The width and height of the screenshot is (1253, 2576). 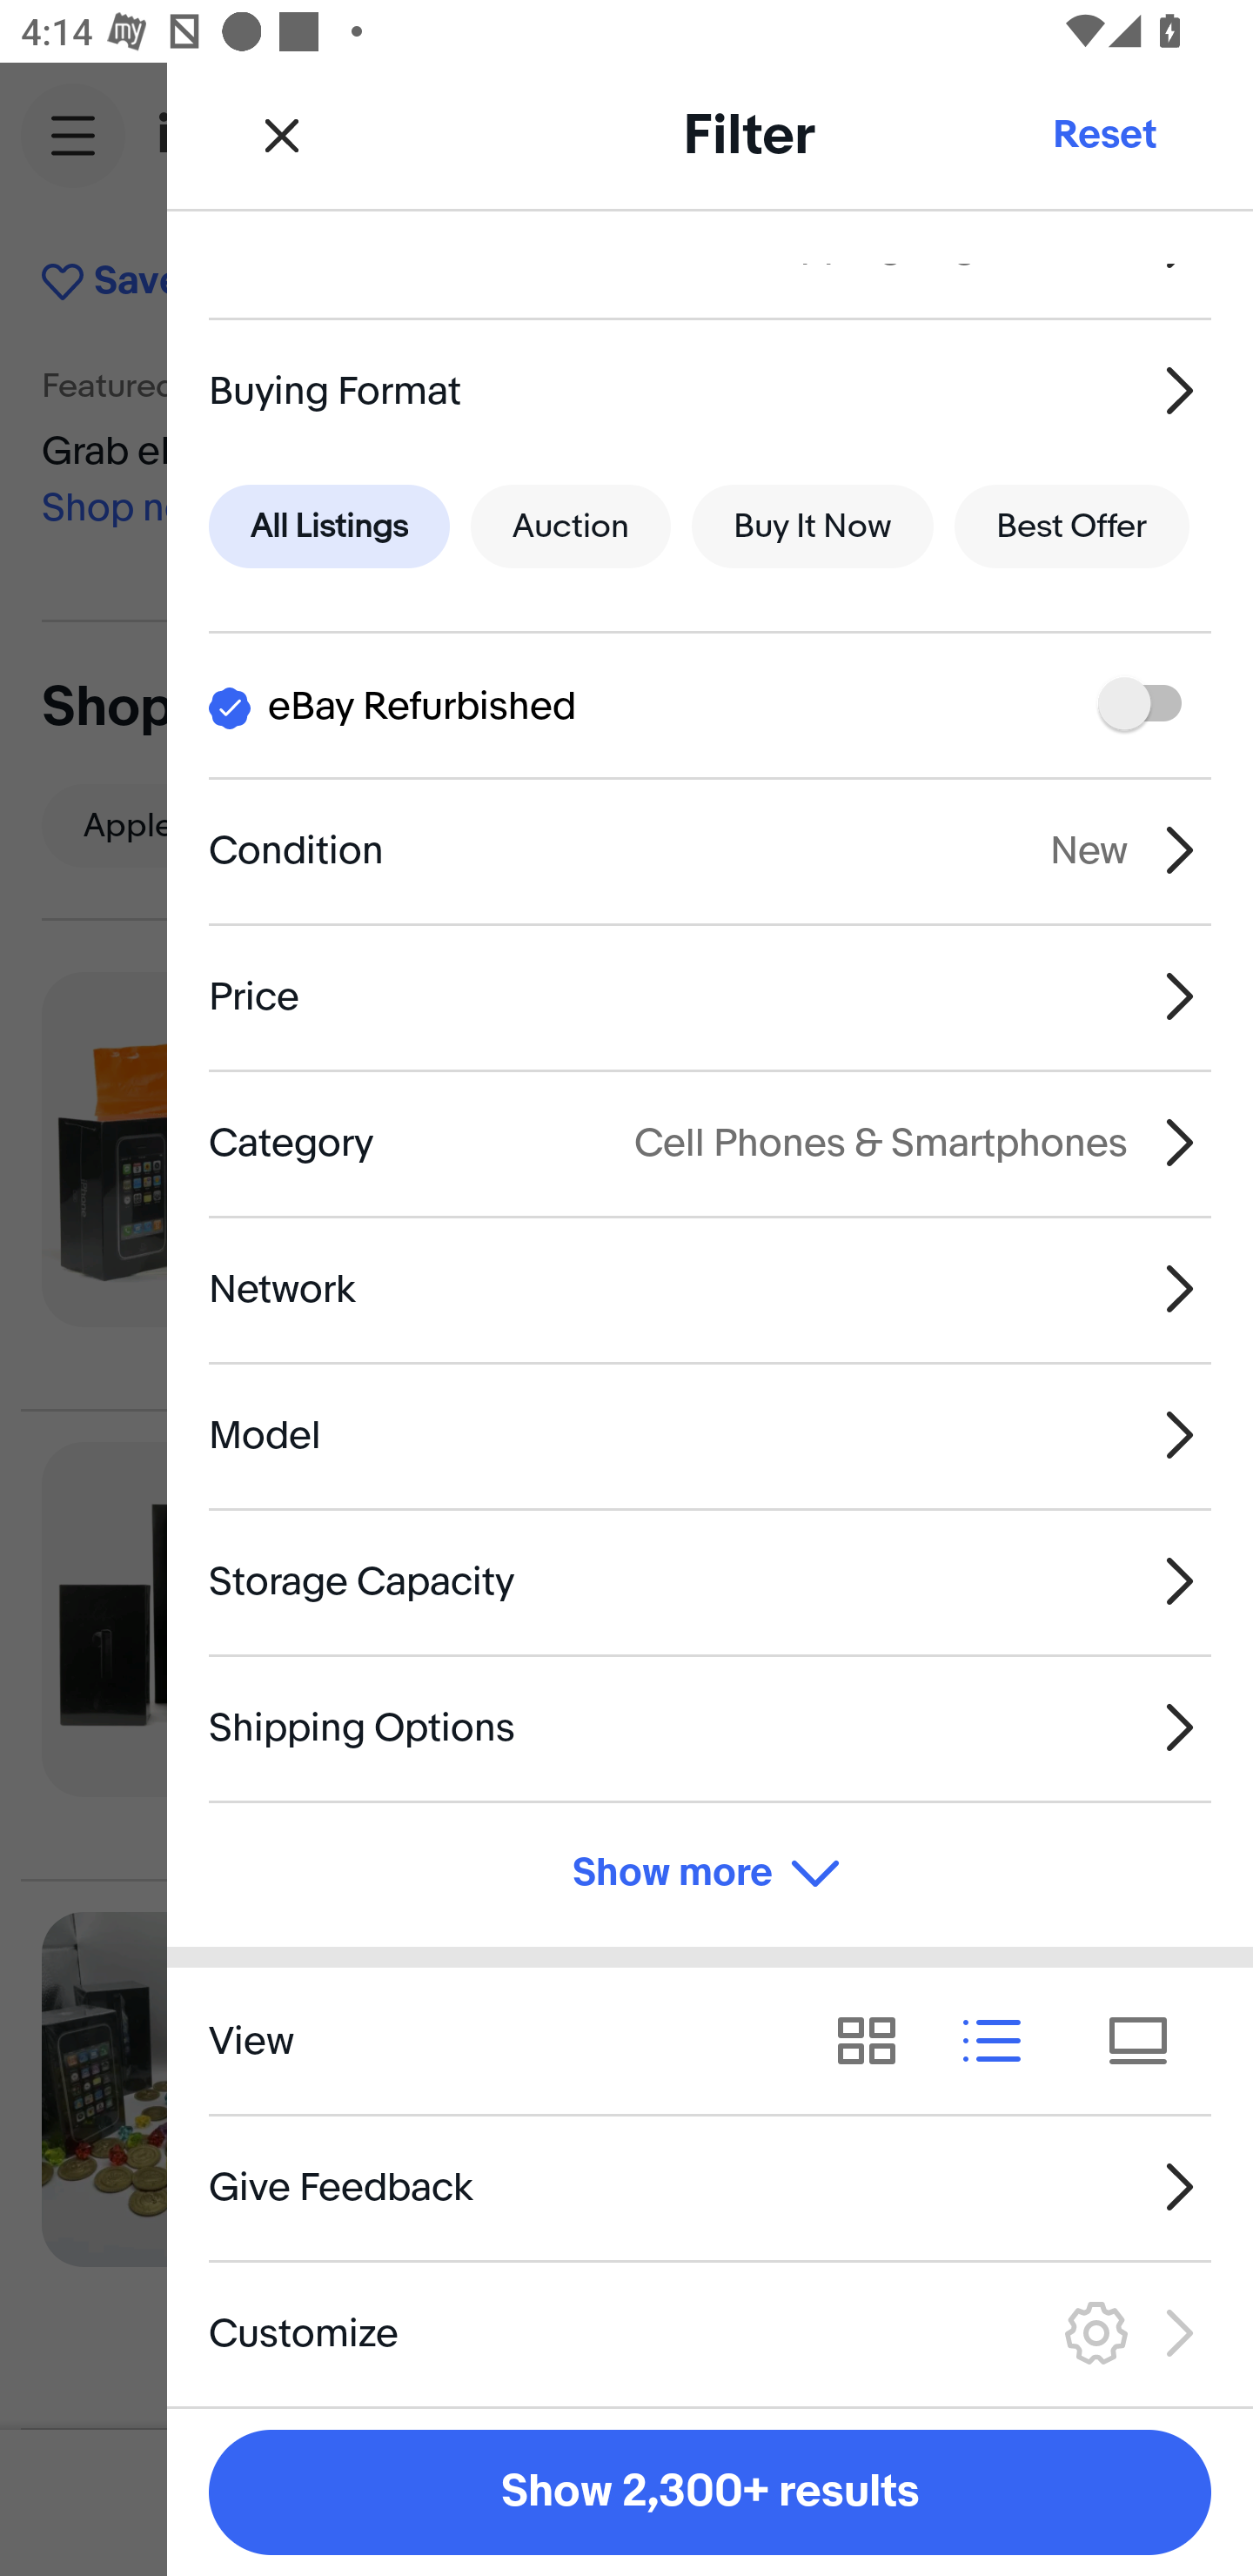 What do you see at coordinates (710, 1289) in the screenshot?
I see `Network` at bounding box center [710, 1289].